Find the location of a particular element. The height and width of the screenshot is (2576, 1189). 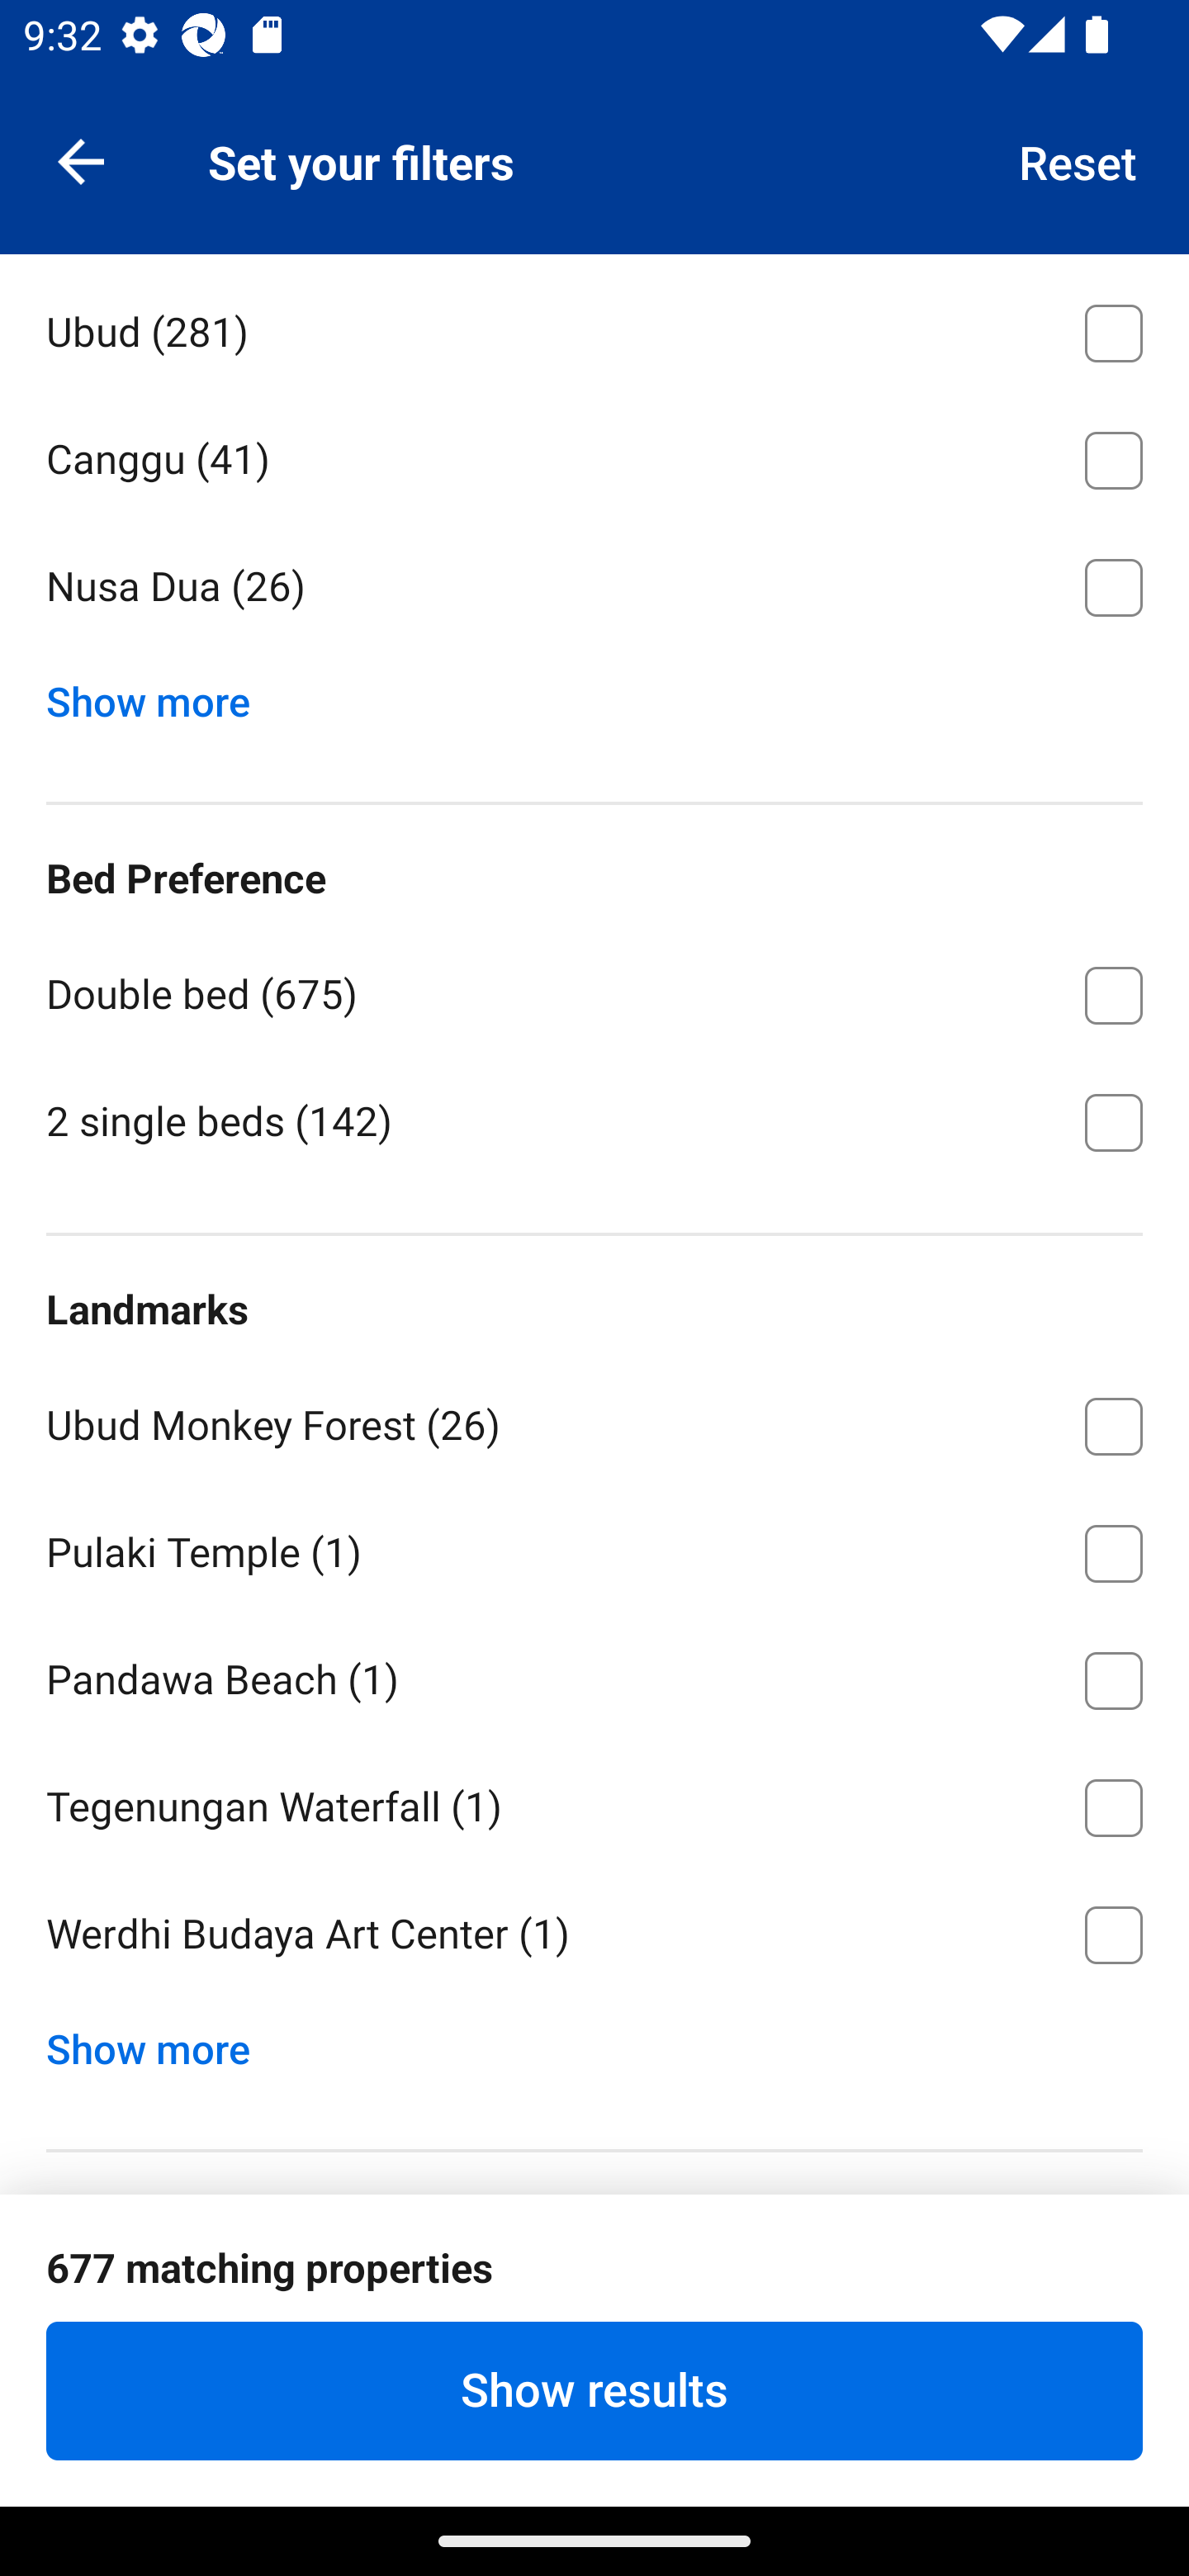

Double bed ⁦(675) is located at coordinates (594, 991).